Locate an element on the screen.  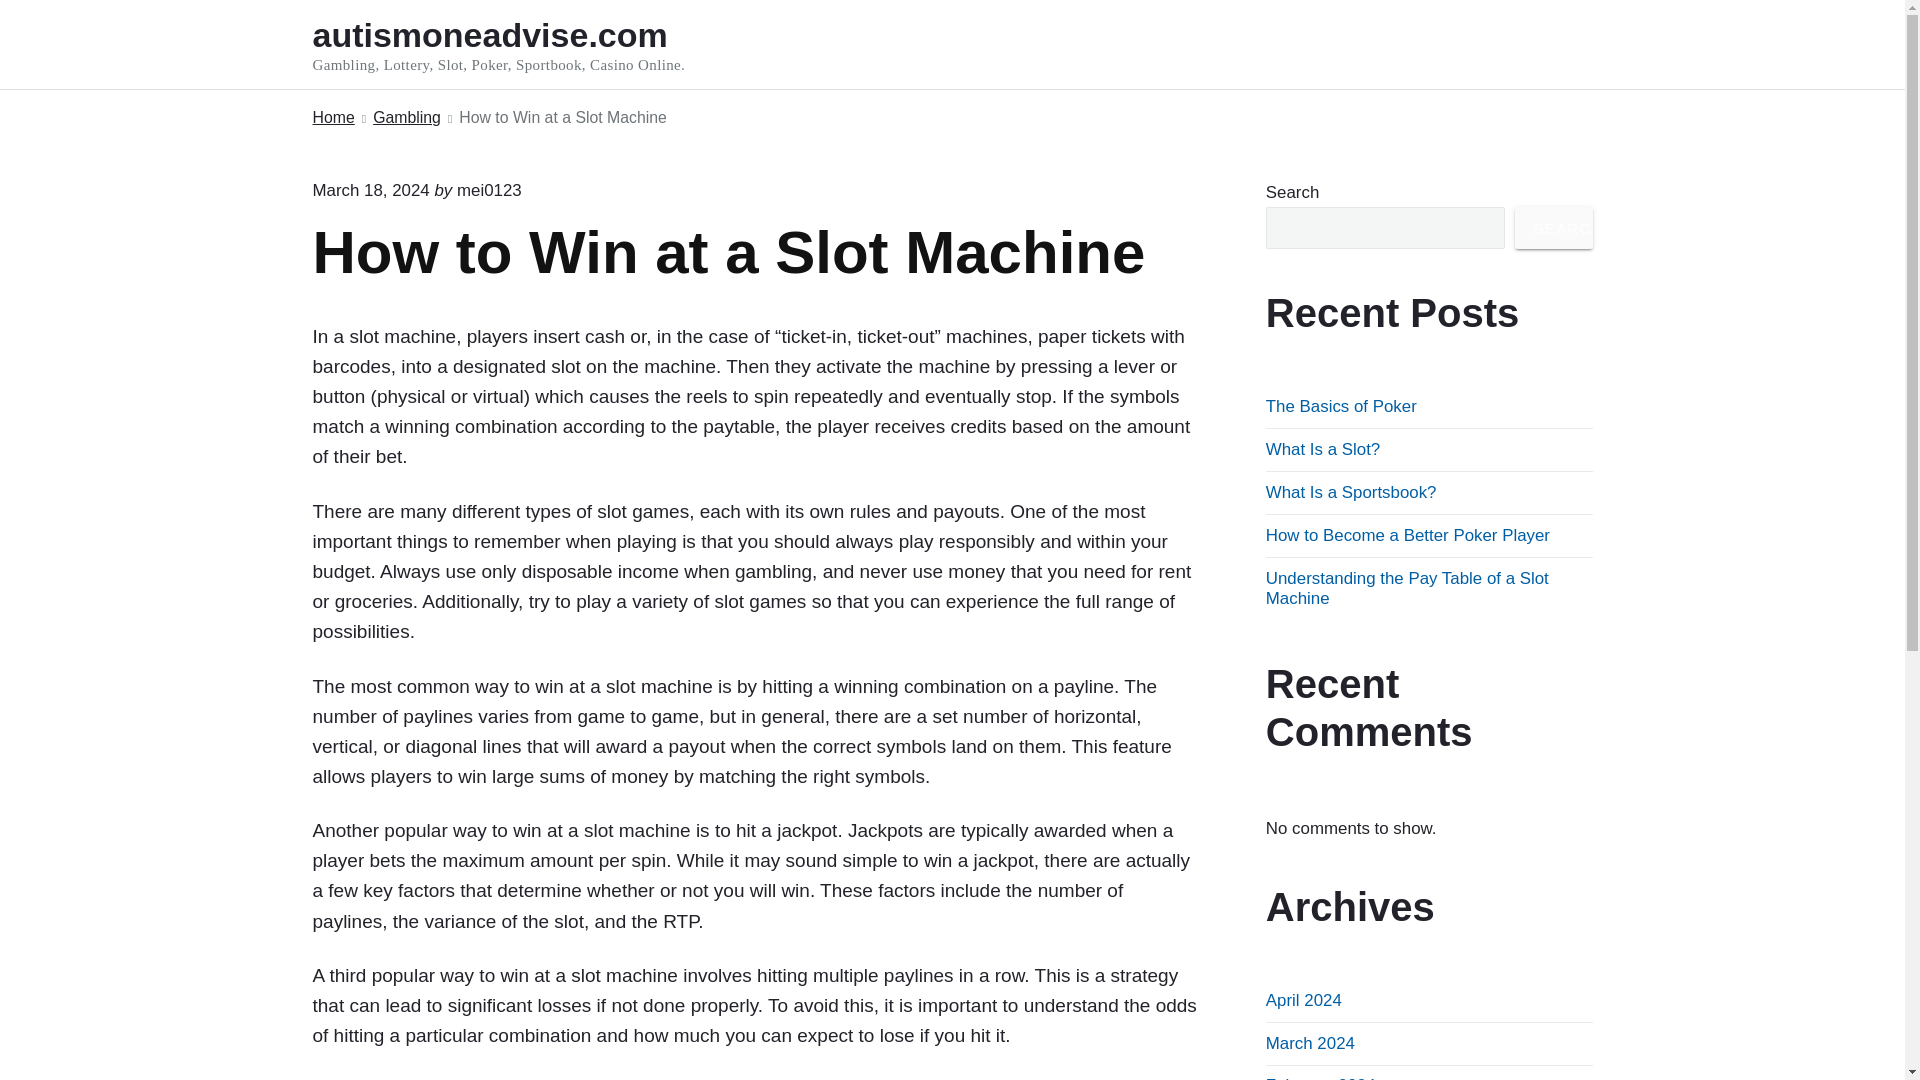
Home is located at coordinates (332, 118).